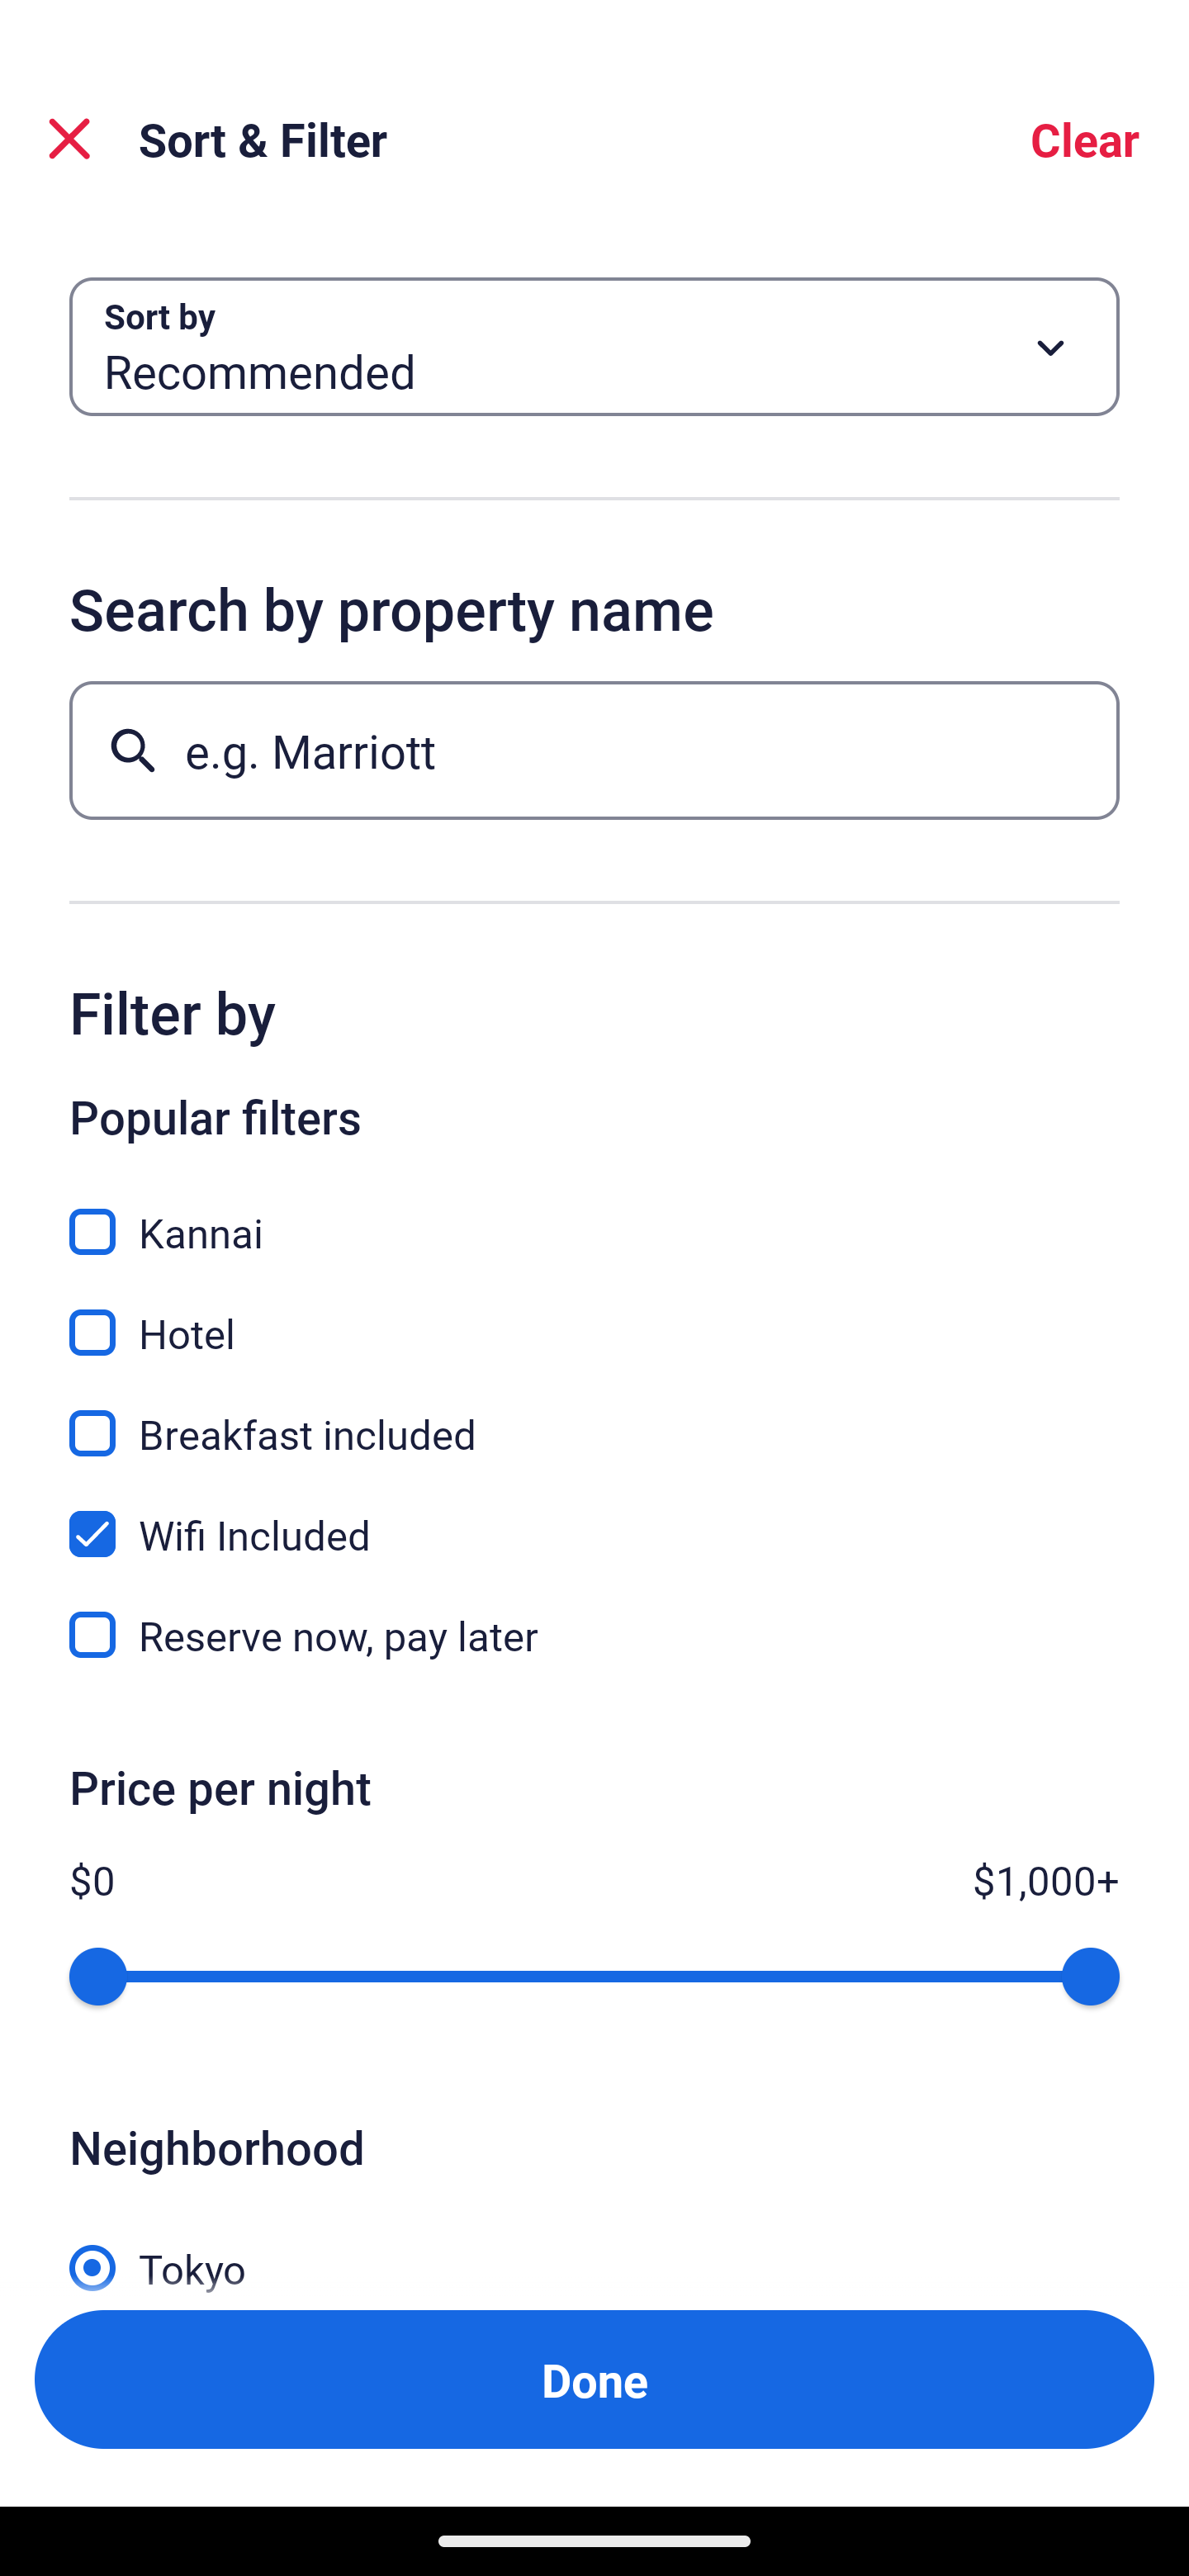  What do you see at coordinates (594, 347) in the screenshot?
I see `Sort by Button Recommended` at bounding box center [594, 347].